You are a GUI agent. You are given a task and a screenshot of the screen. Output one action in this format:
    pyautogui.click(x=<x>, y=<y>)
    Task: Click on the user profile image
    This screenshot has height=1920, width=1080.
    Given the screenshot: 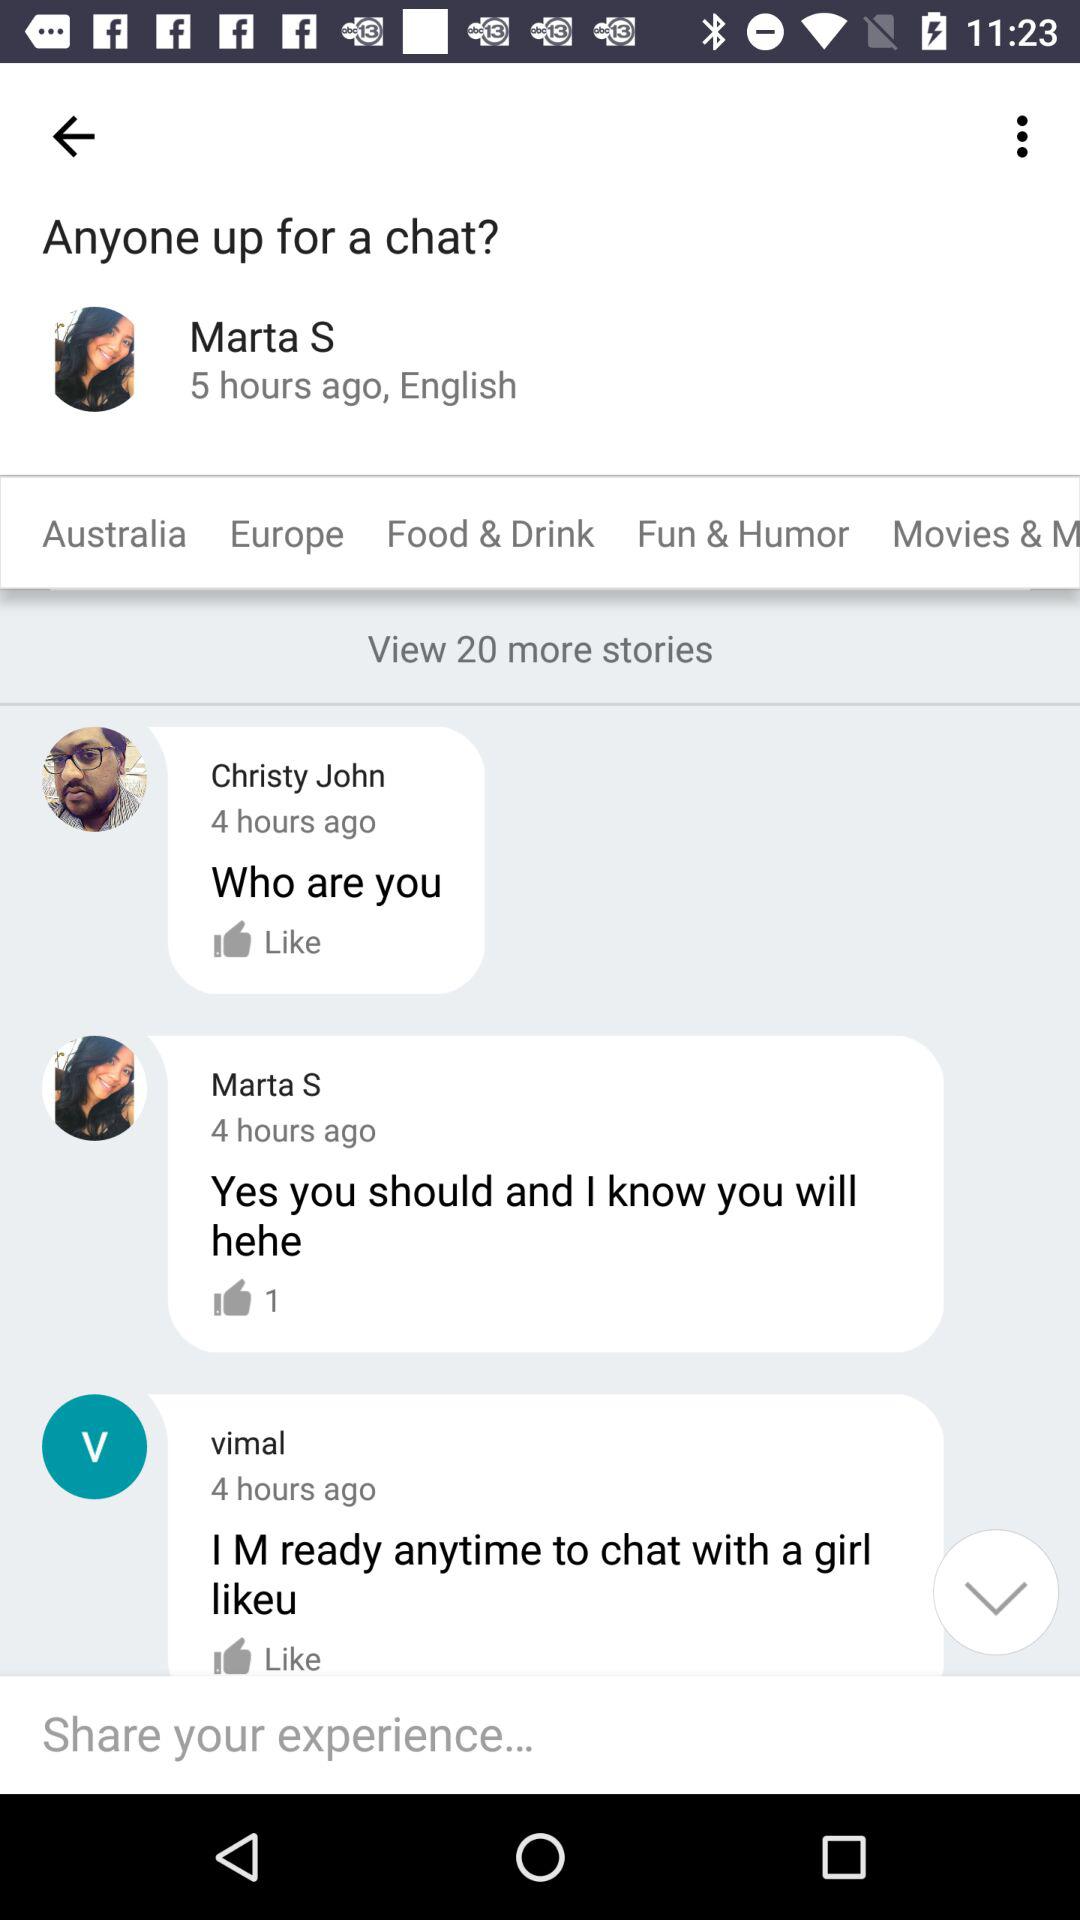 What is the action you would take?
    pyautogui.click(x=94, y=778)
    